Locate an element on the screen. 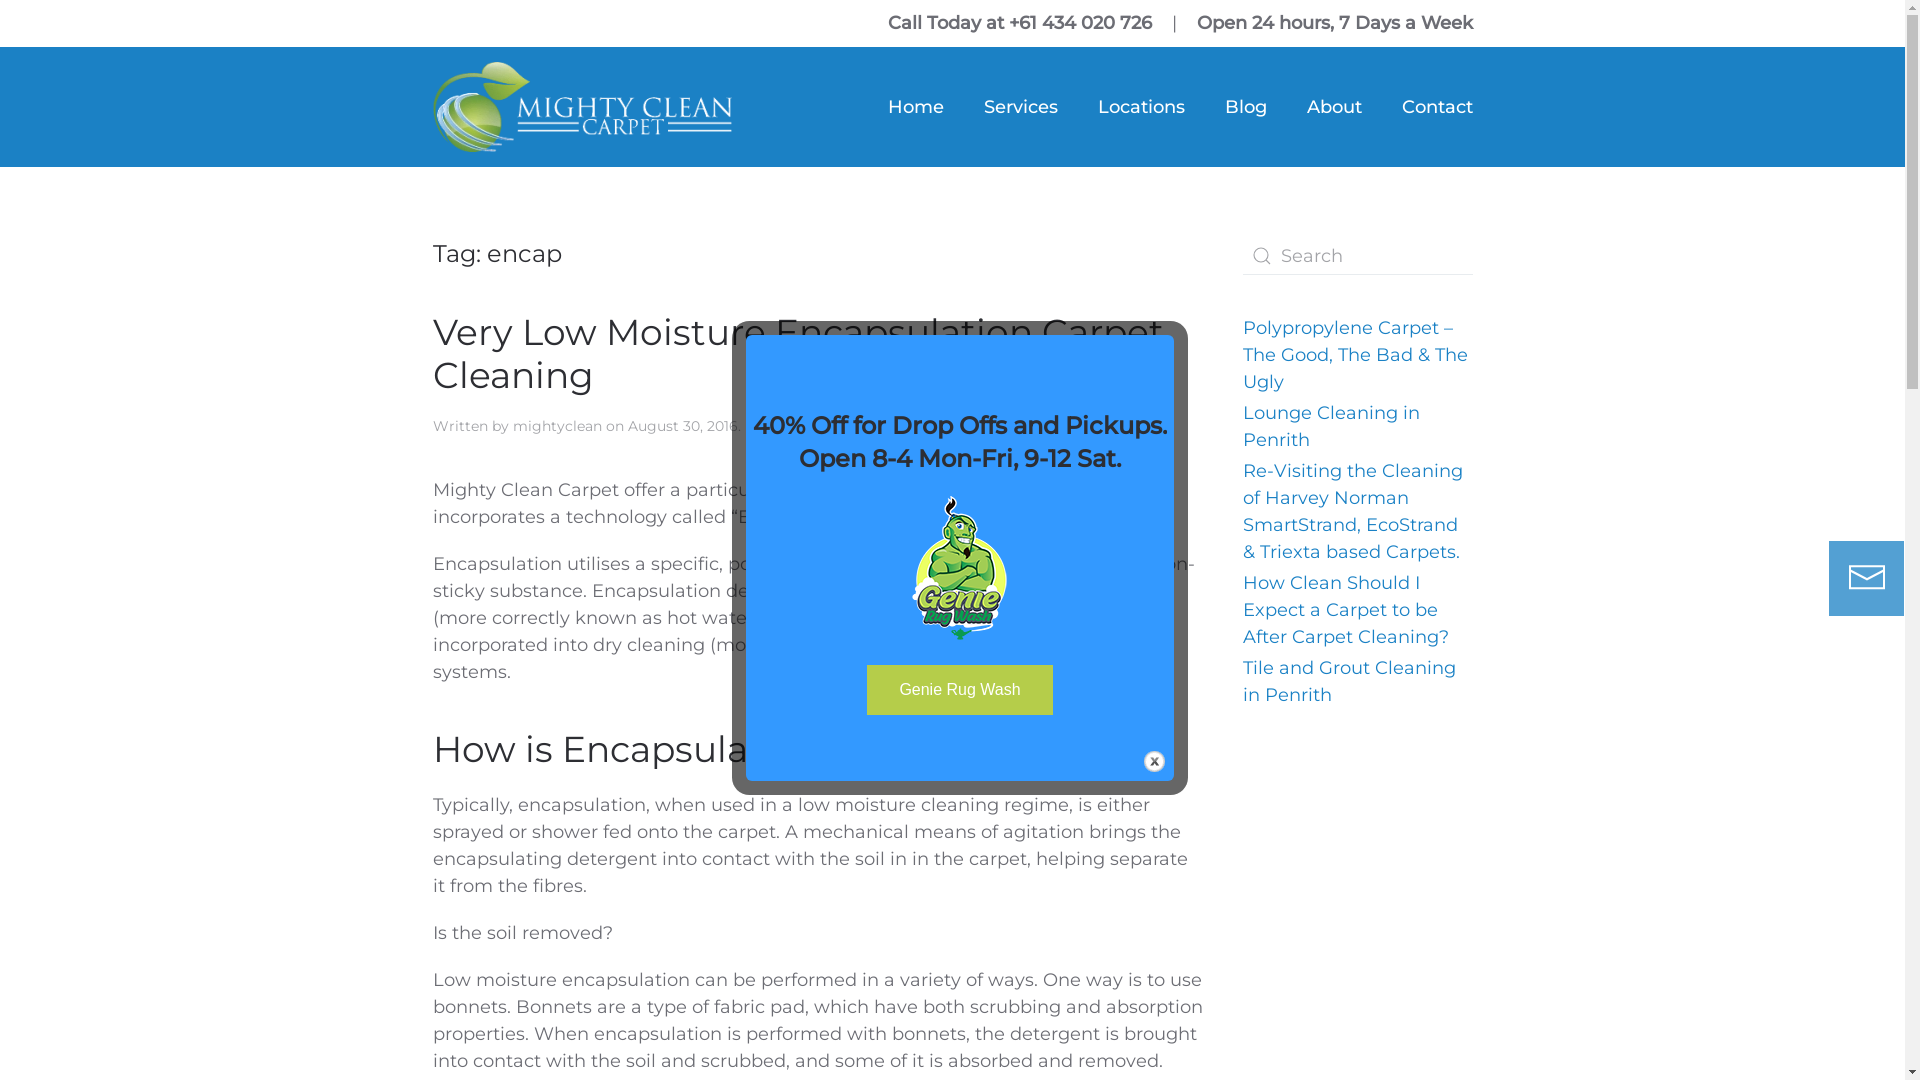  Contact is located at coordinates (1438, 107).